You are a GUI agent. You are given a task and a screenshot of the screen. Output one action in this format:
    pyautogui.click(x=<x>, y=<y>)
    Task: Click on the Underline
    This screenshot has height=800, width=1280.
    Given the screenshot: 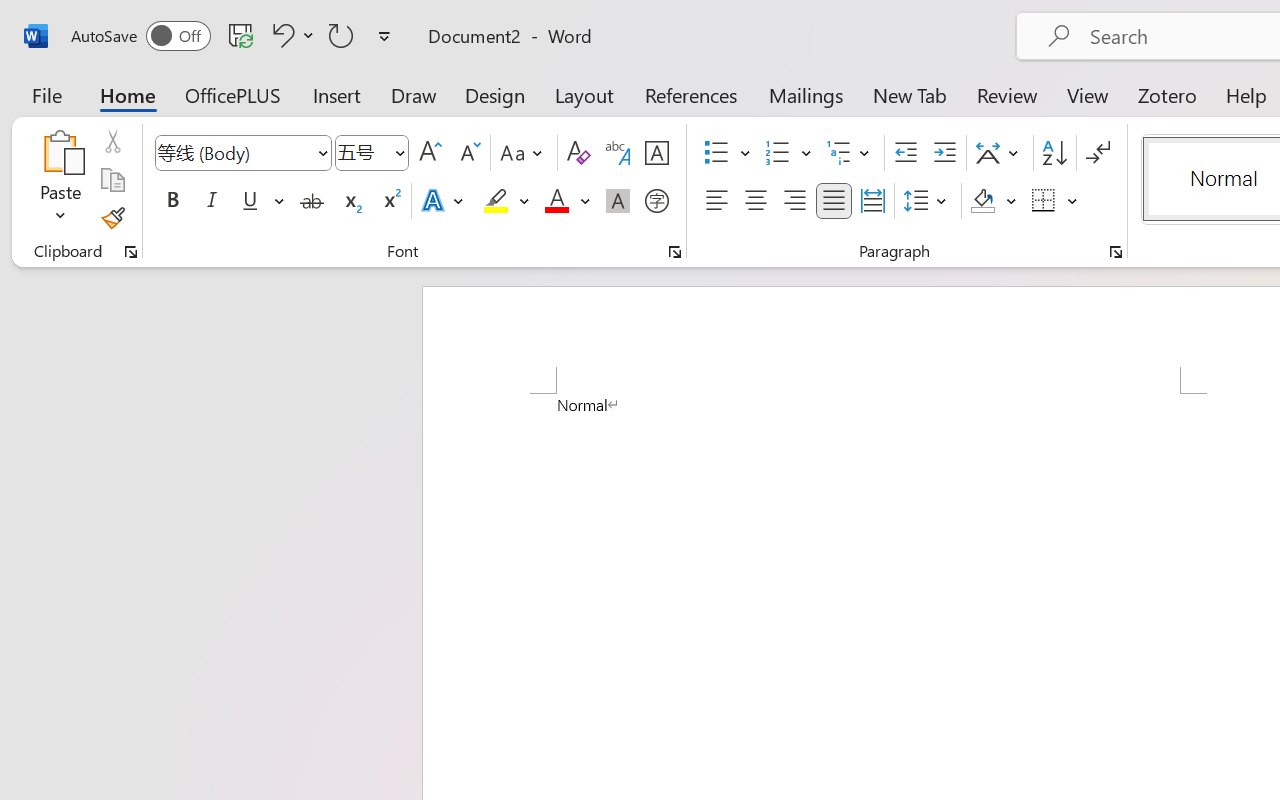 What is the action you would take?
    pyautogui.click(x=261, y=201)
    